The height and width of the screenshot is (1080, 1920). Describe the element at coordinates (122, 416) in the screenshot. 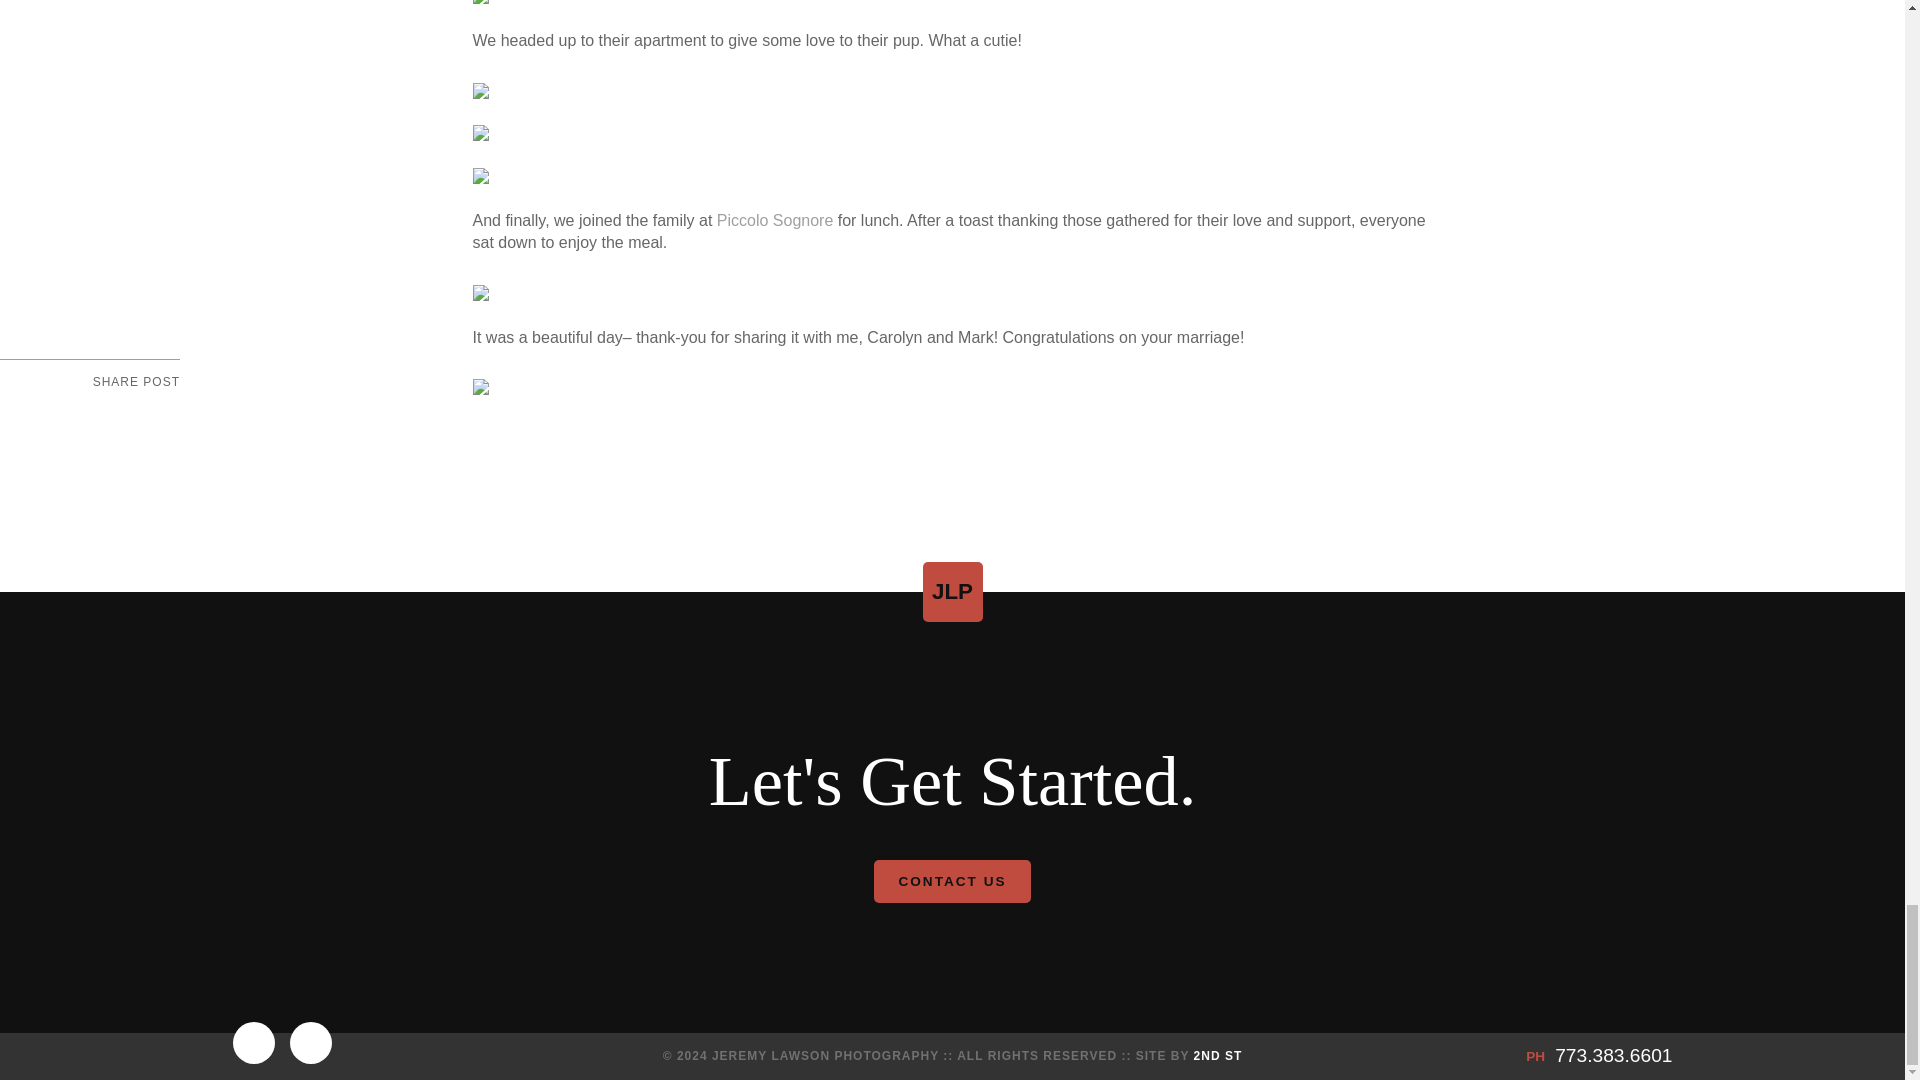

I see `twitter` at that location.